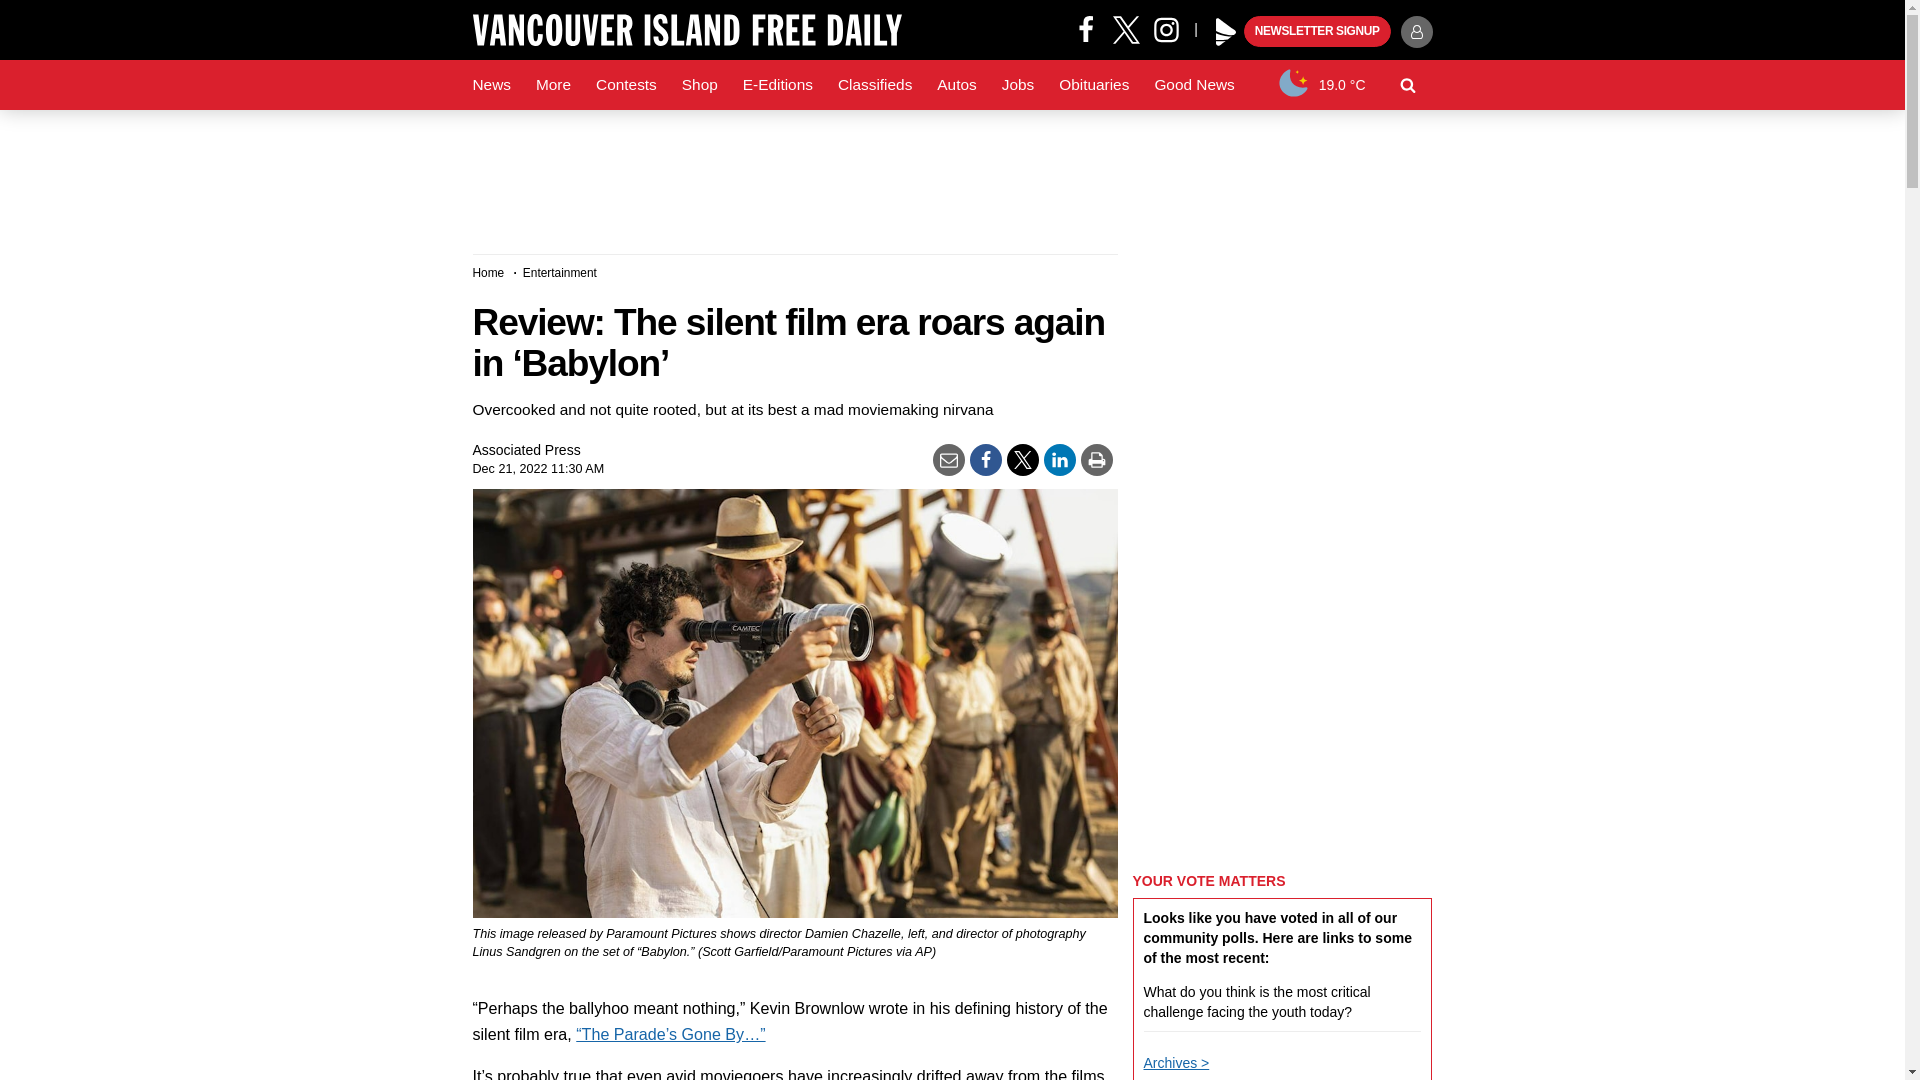 The image size is (1920, 1080). I want to click on News, so click(491, 85).